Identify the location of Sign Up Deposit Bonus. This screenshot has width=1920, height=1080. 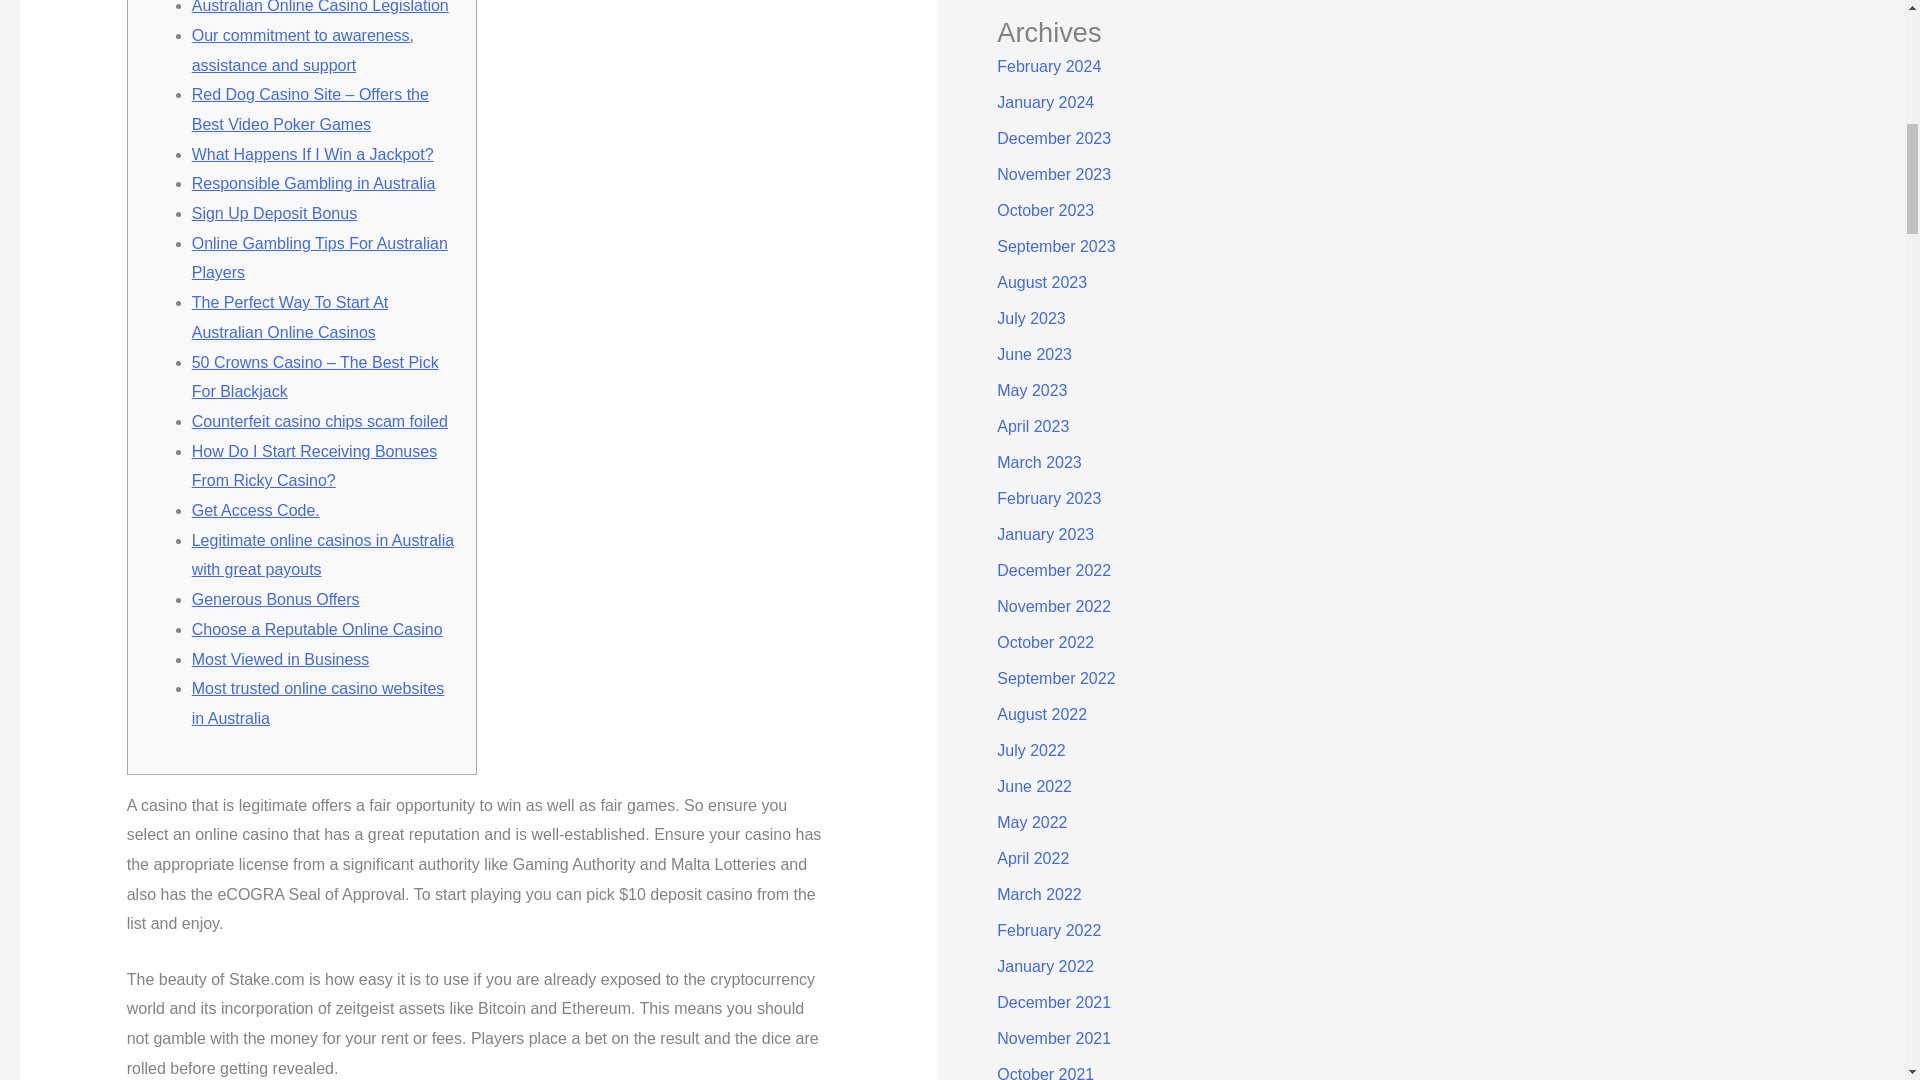
(274, 214).